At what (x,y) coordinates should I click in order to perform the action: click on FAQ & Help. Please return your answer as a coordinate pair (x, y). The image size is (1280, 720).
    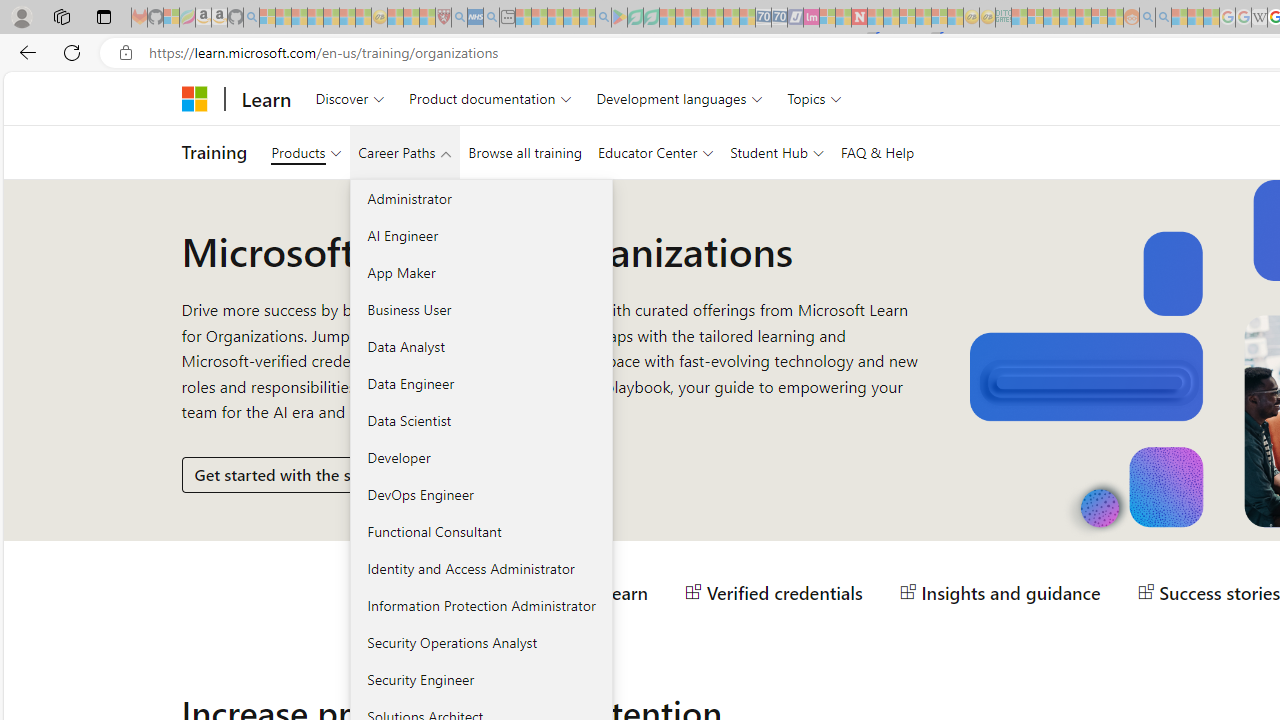
    Looking at the image, I should click on (877, 152).